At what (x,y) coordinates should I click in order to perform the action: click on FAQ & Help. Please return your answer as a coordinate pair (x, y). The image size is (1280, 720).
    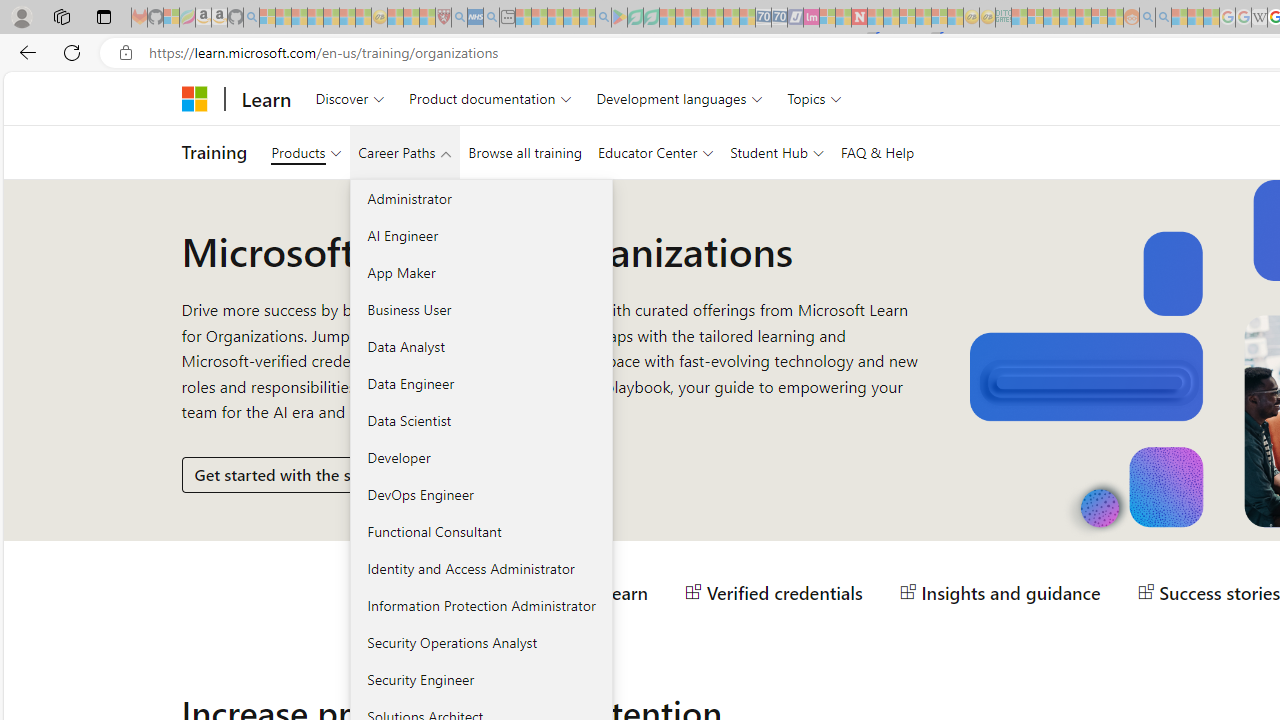
    Looking at the image, I should click on (877, 152).